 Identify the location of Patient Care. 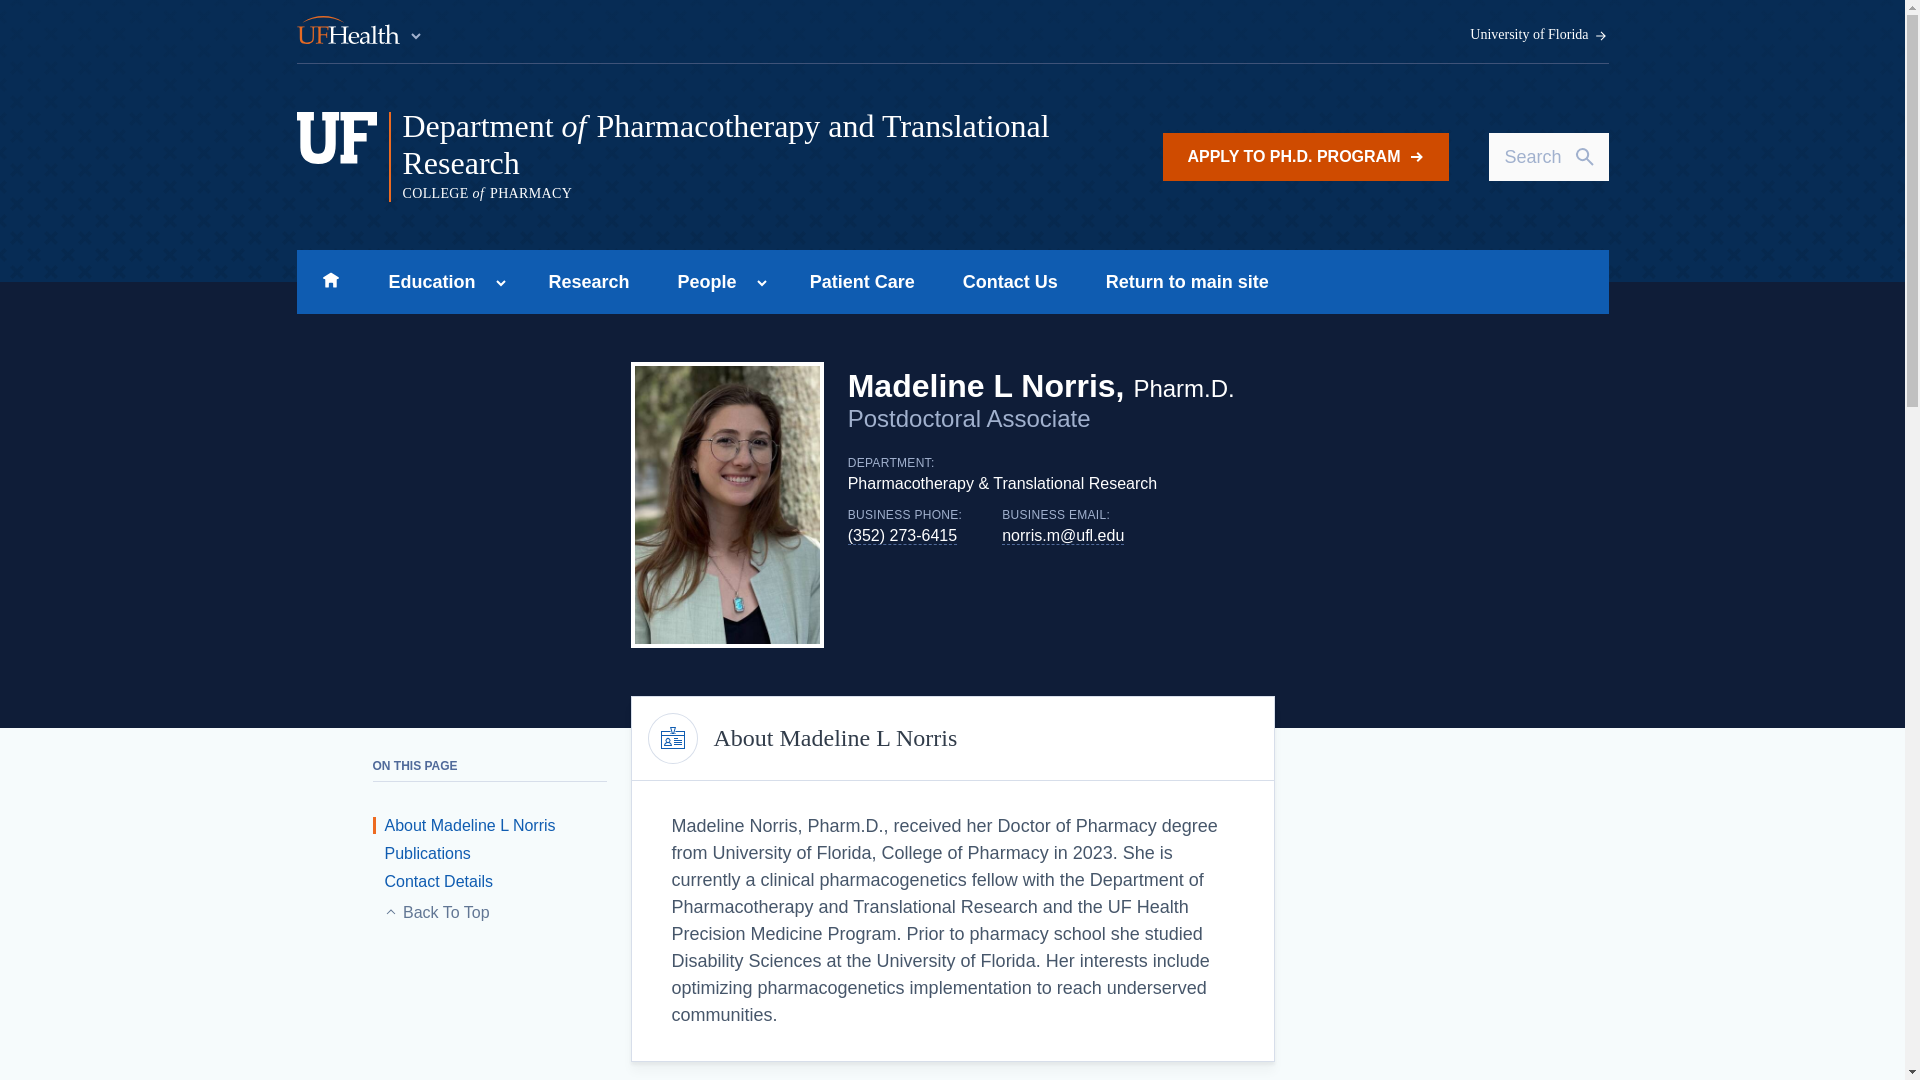
(862, 282).